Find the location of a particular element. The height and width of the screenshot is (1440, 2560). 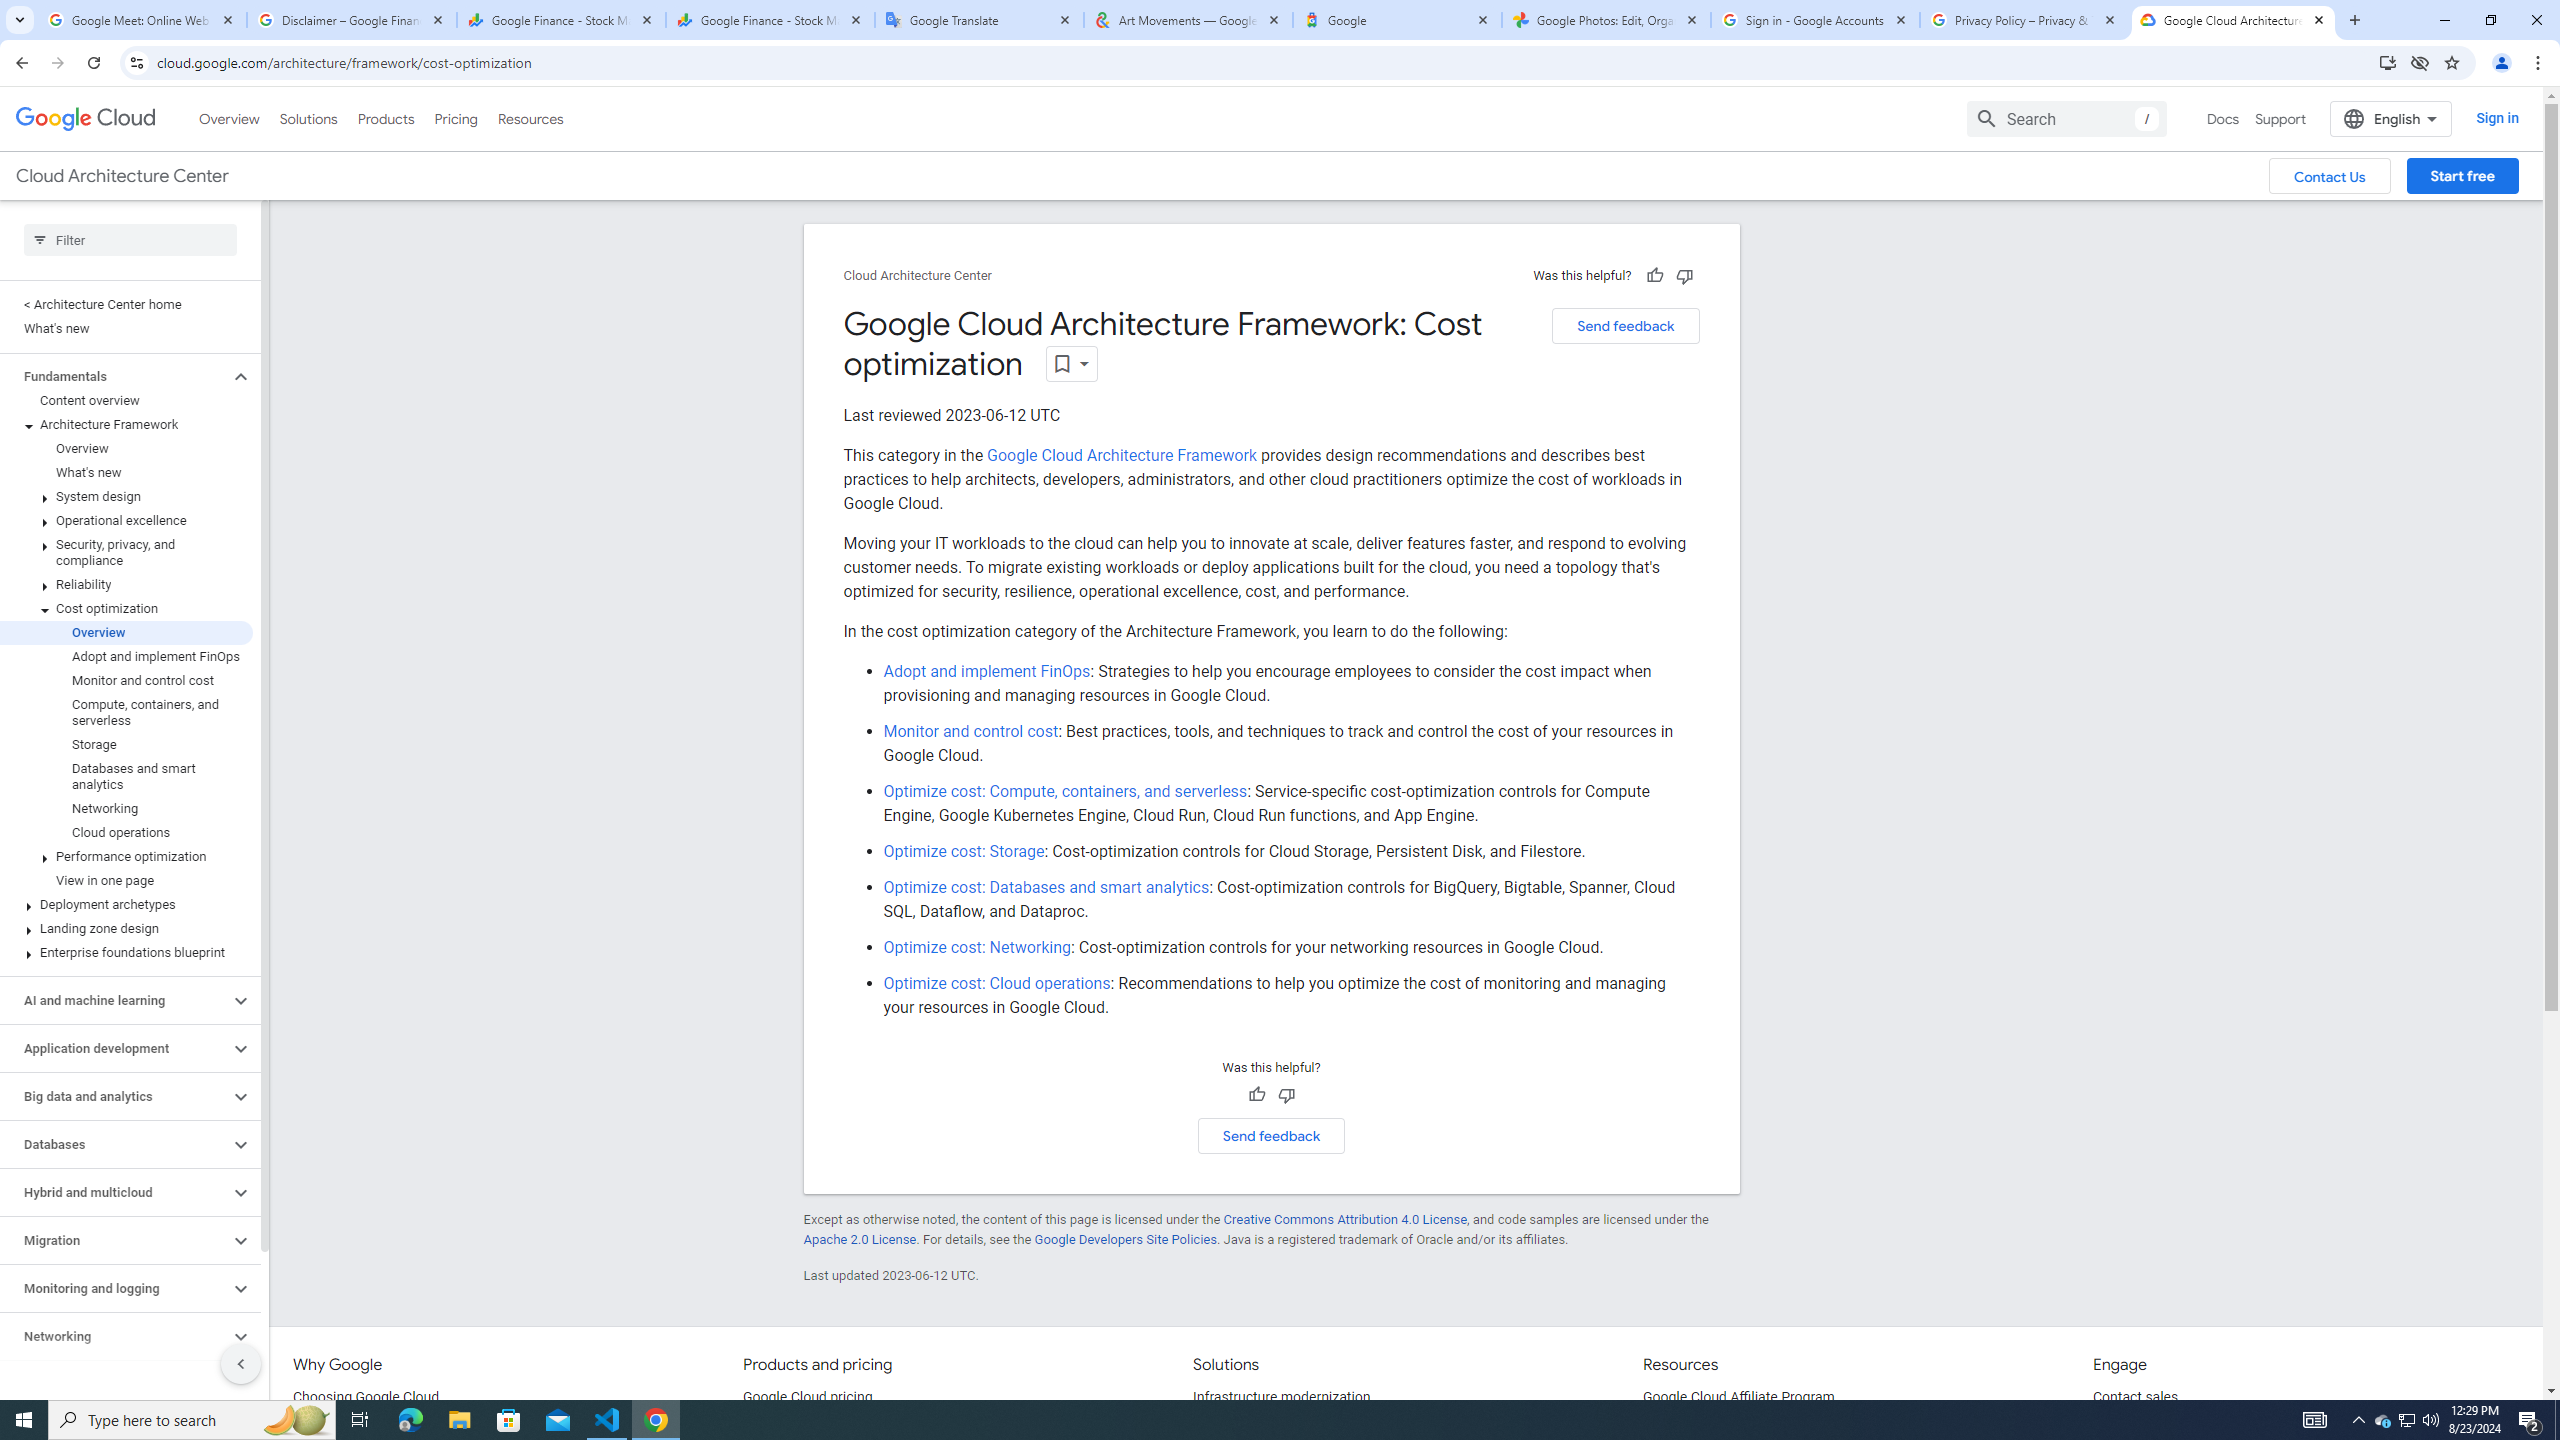

Creative Commons Attribution 4.0 License is located at coordinates (1344, 1219).